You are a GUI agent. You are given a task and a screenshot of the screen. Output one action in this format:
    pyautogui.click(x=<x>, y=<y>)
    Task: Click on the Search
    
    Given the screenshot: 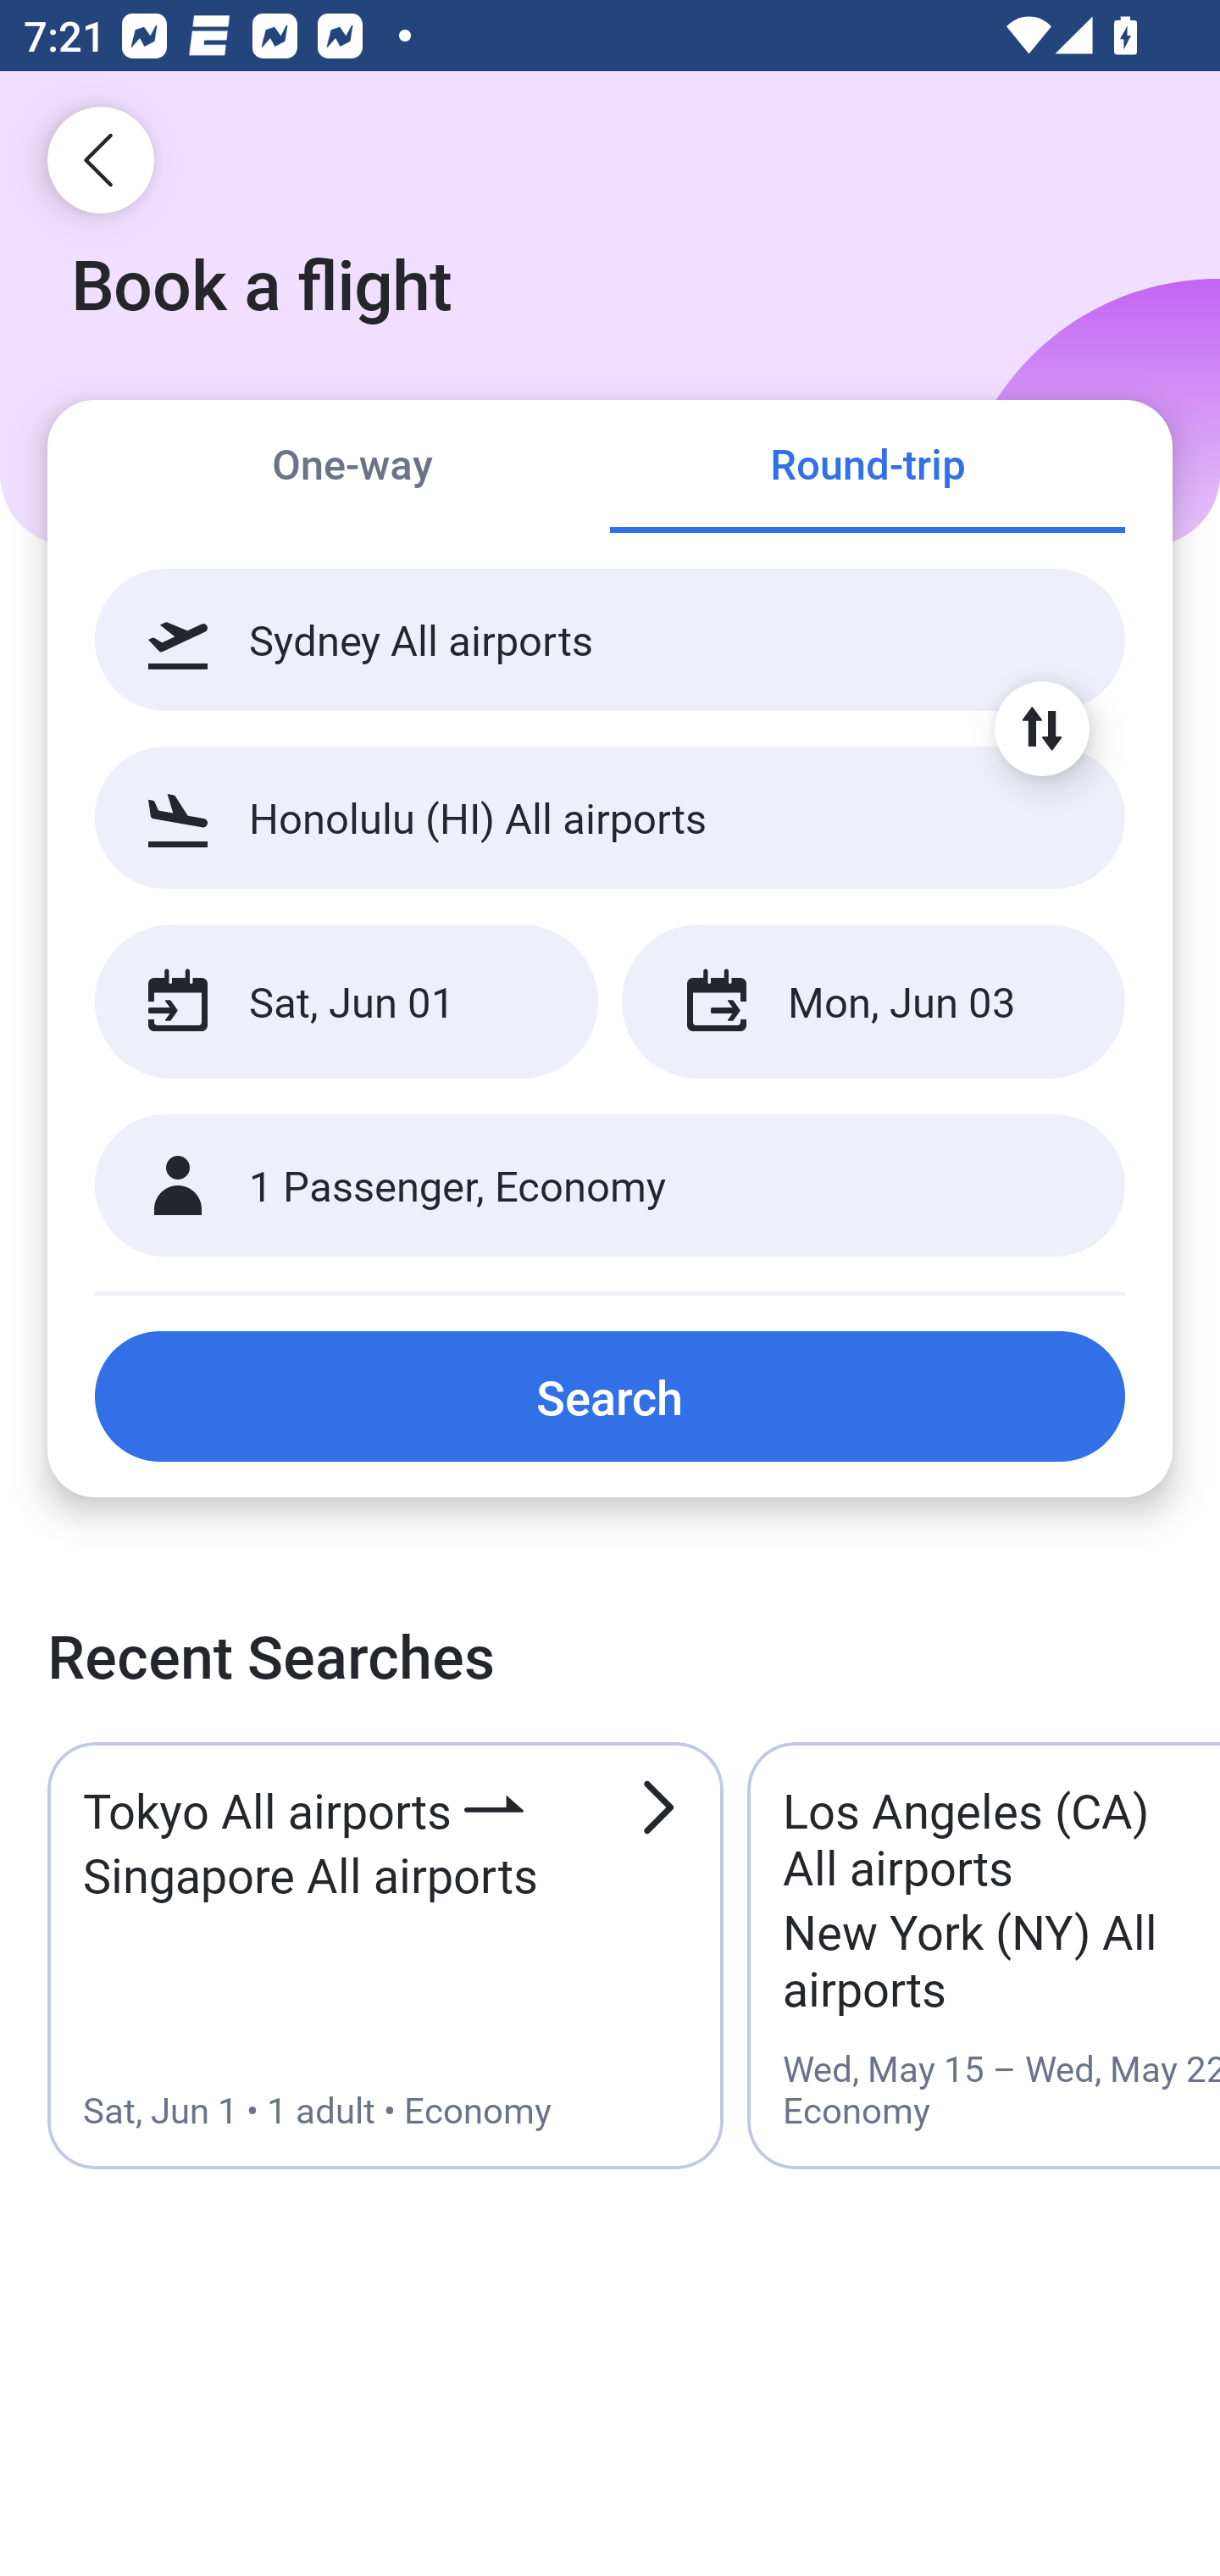 What is the action you would take?
    pyautogui.click(x=610, y=1396)
    